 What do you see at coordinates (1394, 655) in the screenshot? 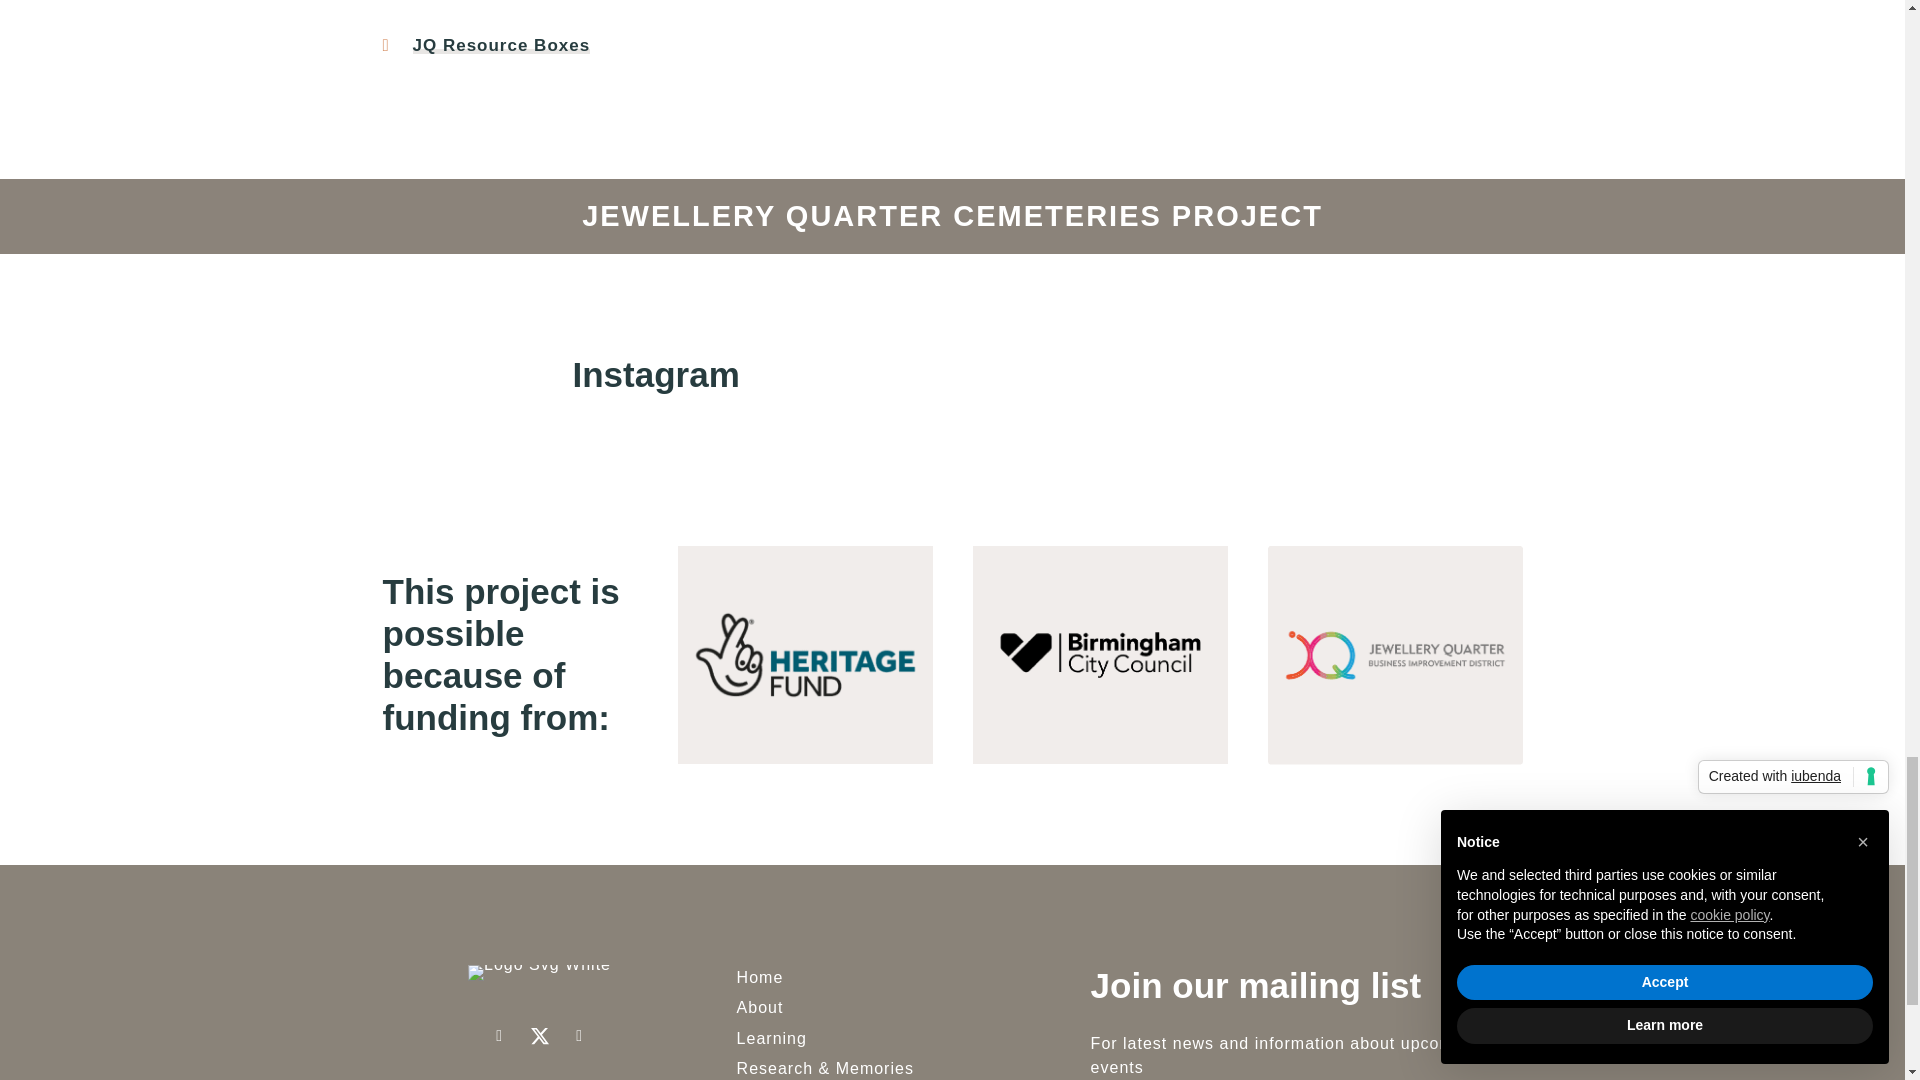
I see `Jq` at bounding box center [1394, 655].